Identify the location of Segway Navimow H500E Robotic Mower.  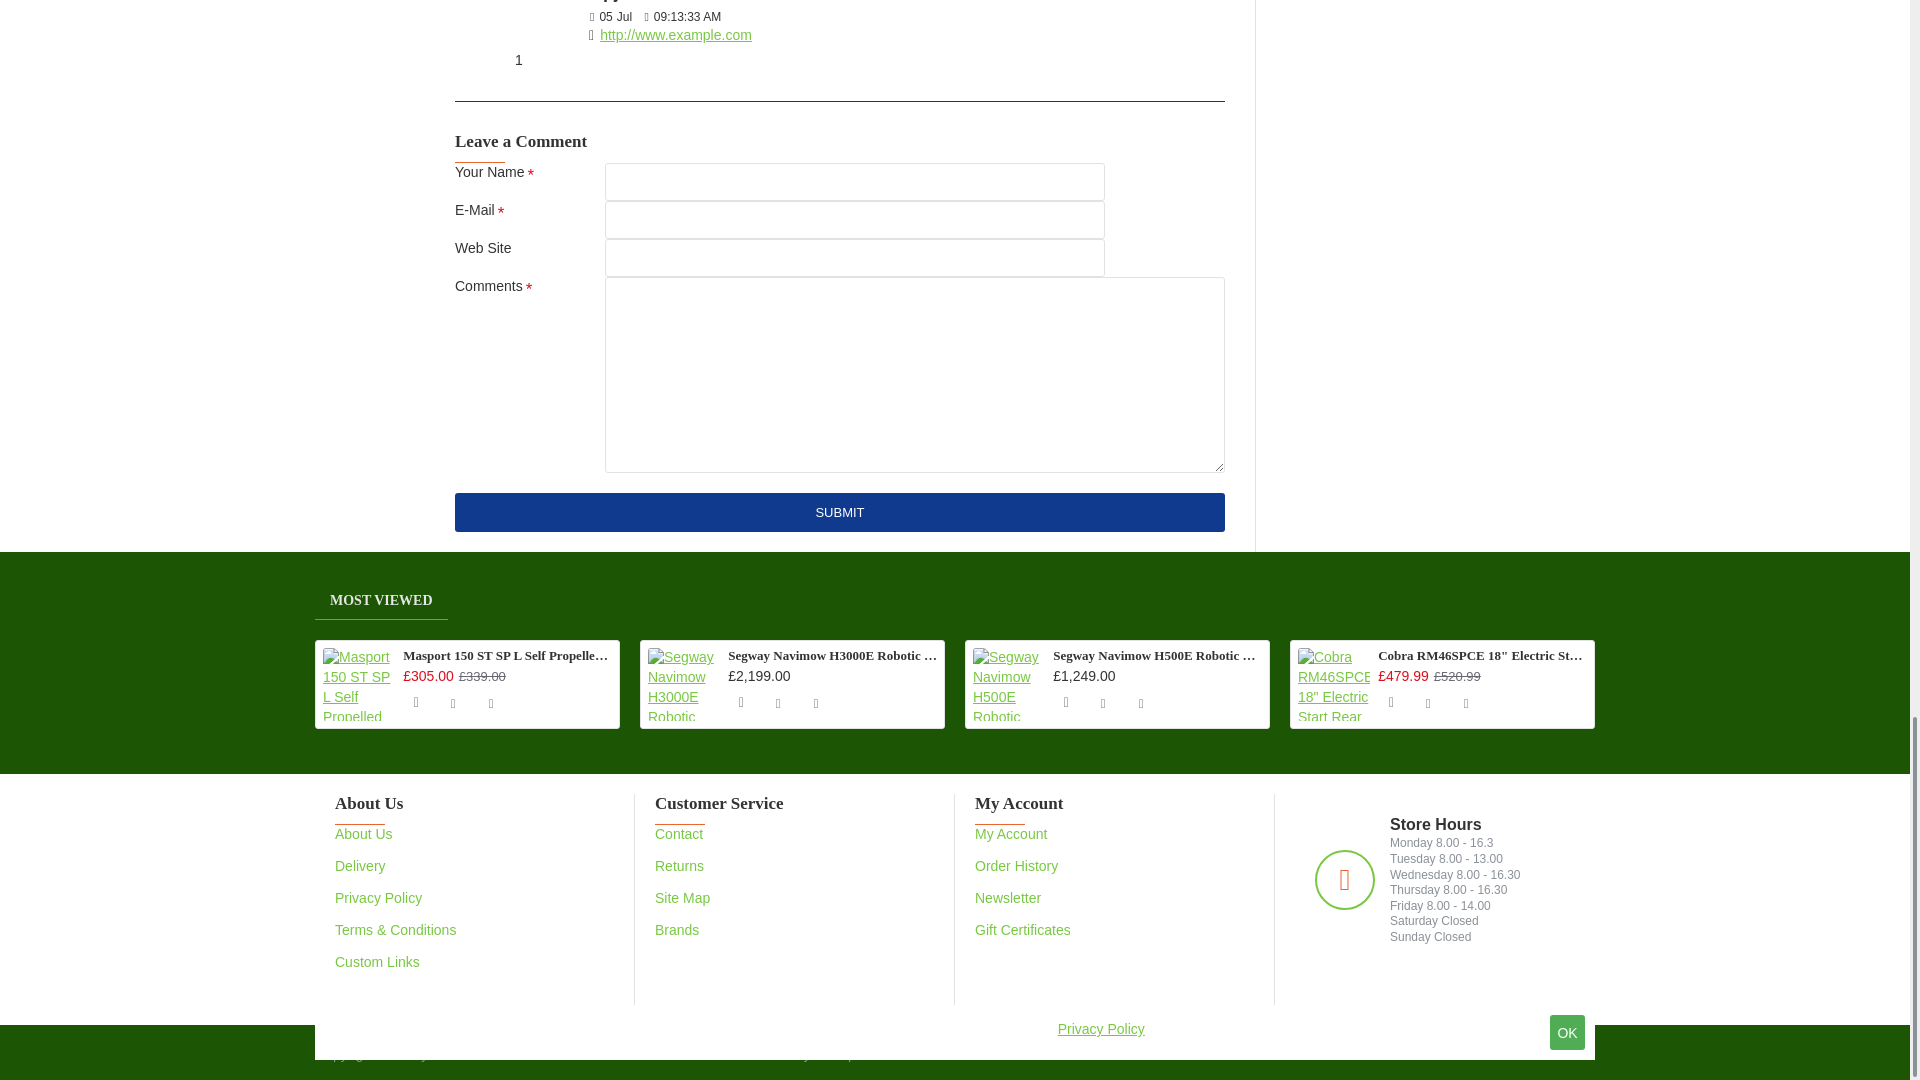
(1008, 684).